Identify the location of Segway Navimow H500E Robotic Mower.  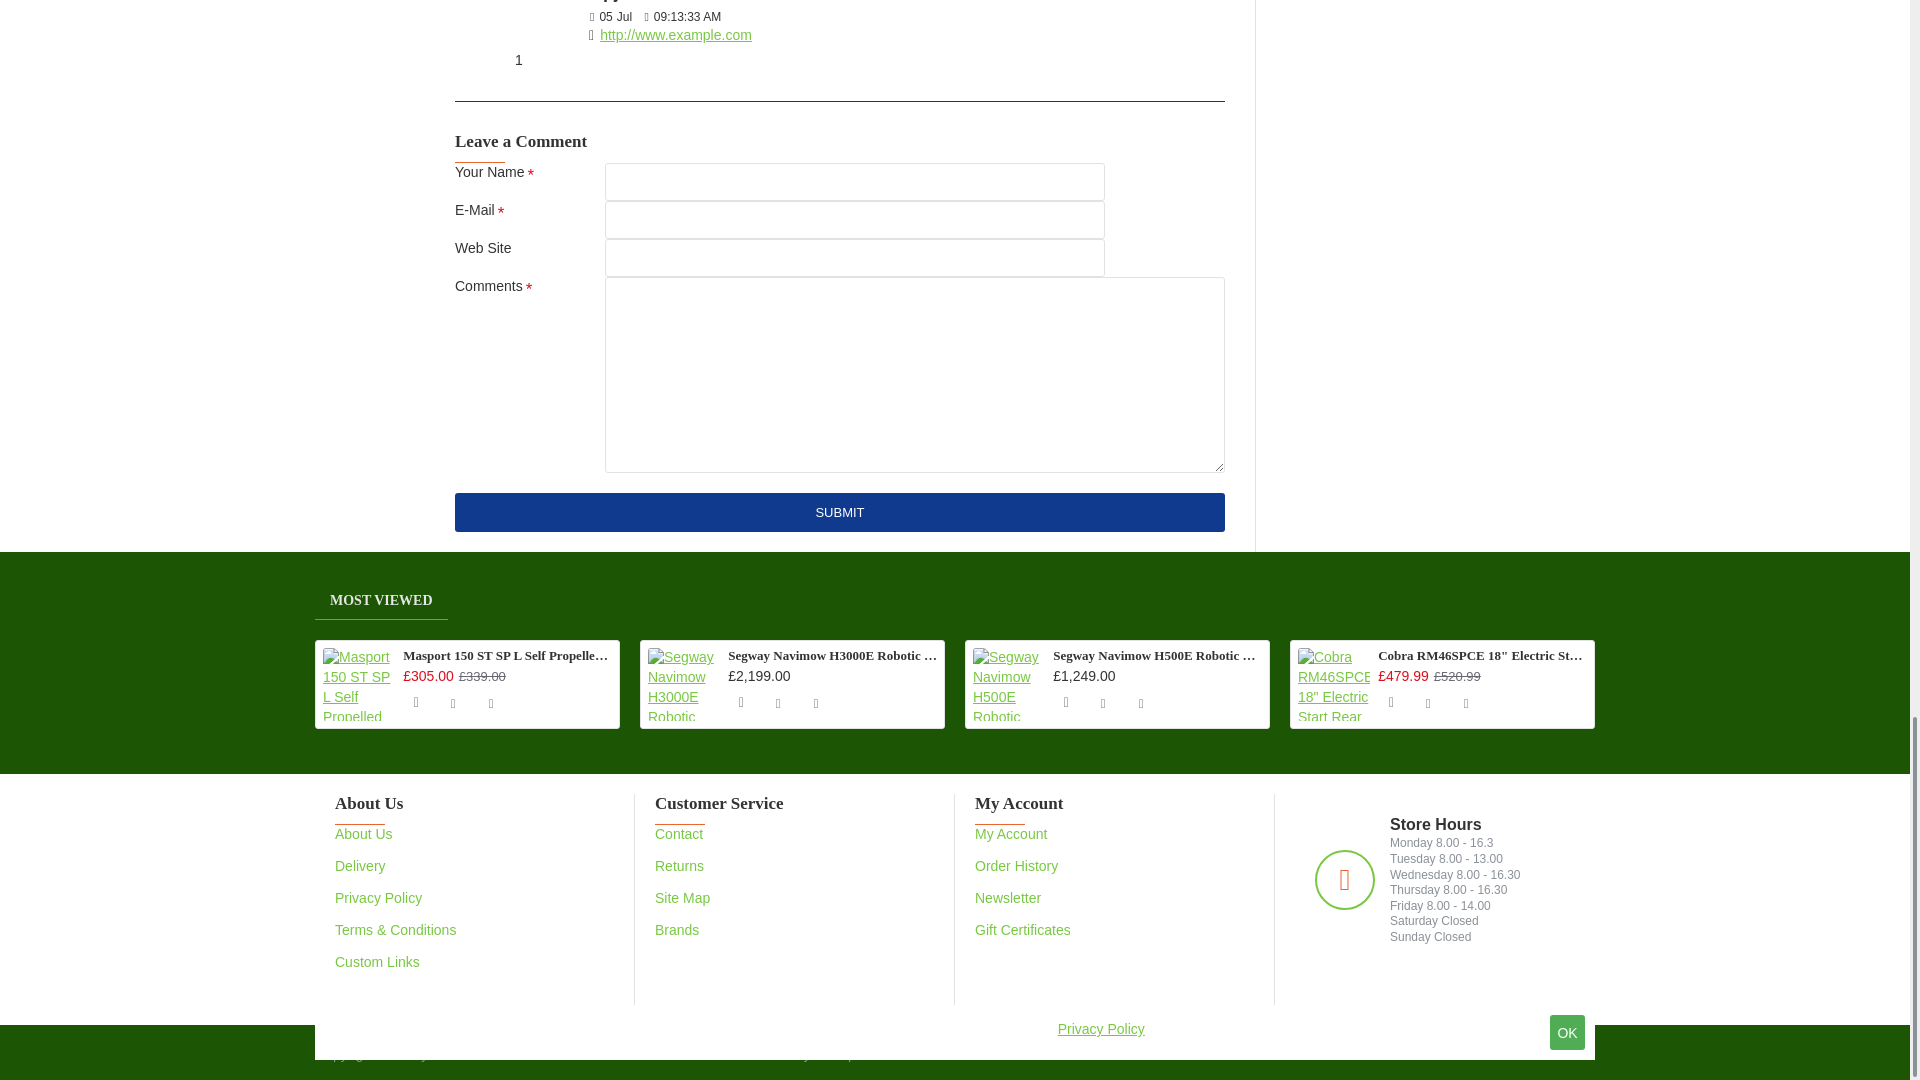
(1008, 684).